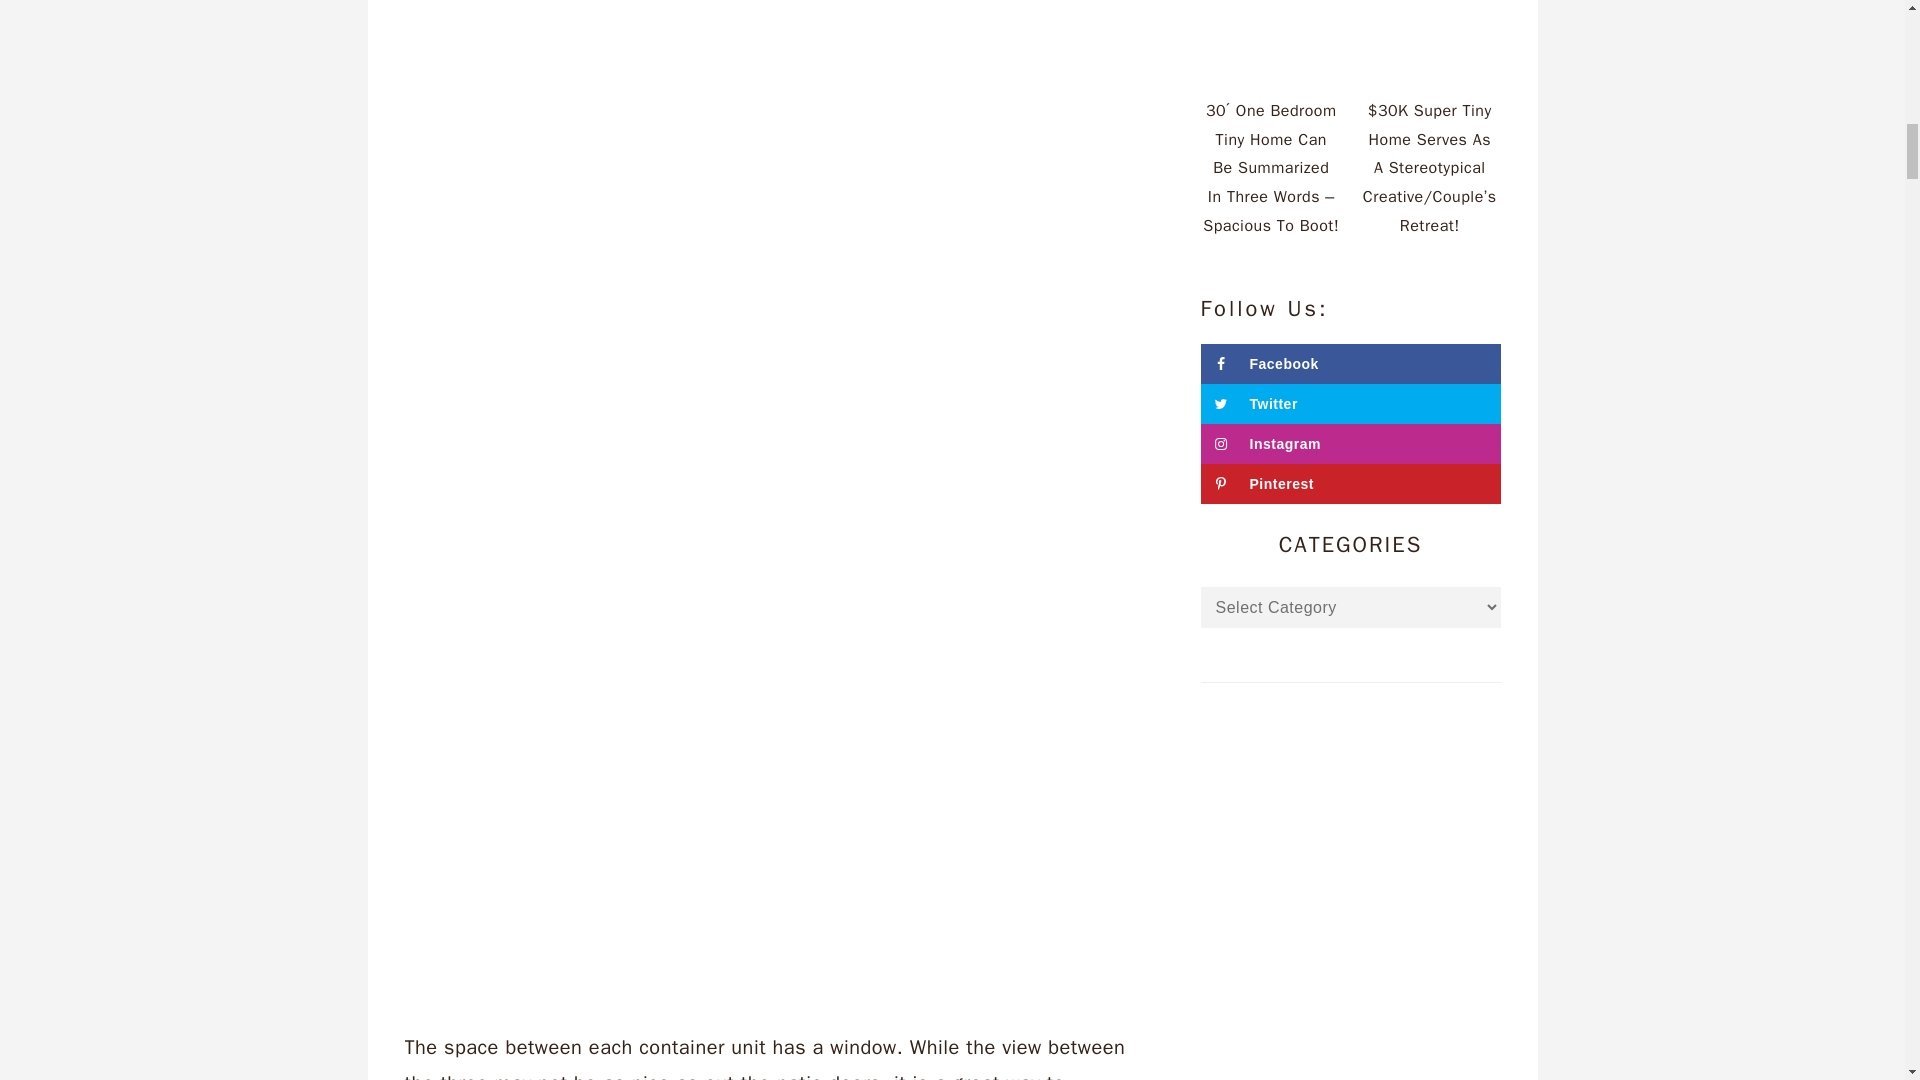 The height and width of the screenshot is (1080, 1920). Describe the element at coordinates (1350, 484) in the screenshot. I see `Follow on Pinterest` at that location.